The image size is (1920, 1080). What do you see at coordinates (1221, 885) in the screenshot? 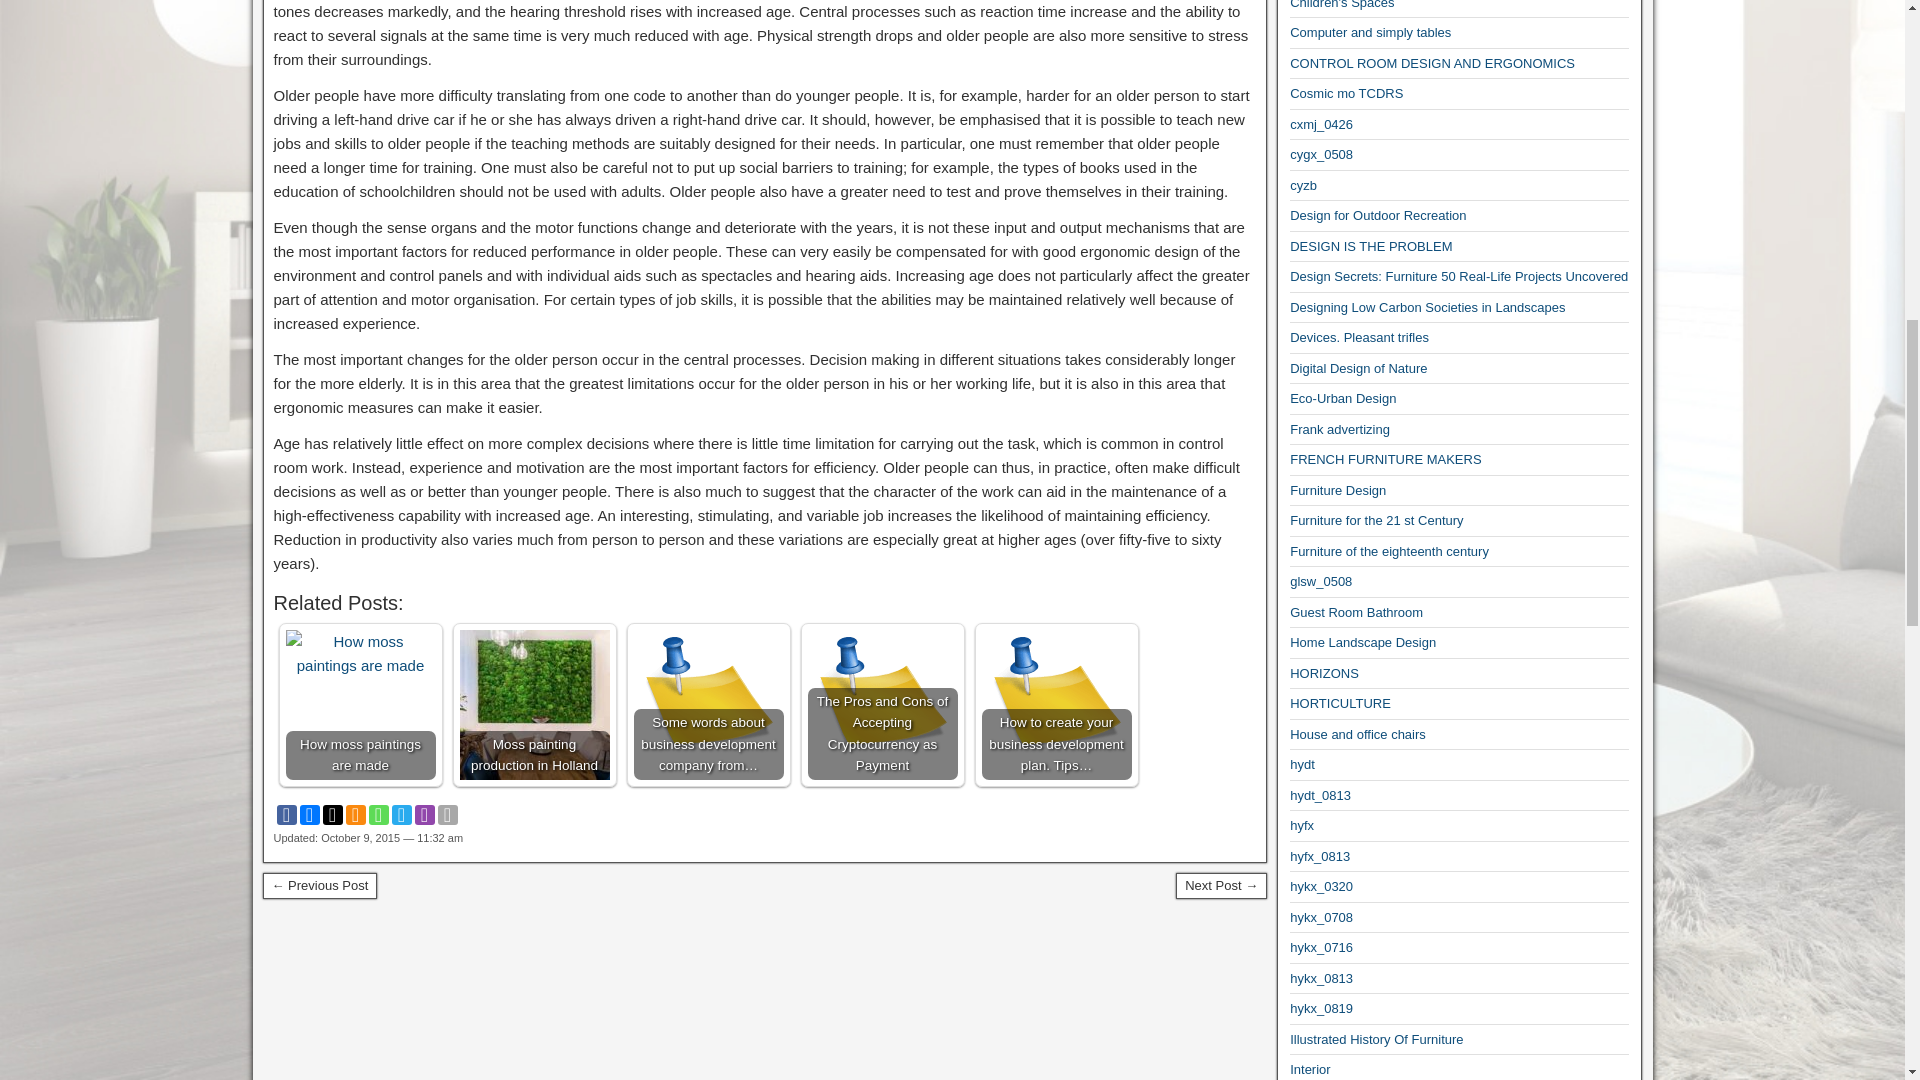
I see `Bean Feast` at bounding box center [1221, 885].